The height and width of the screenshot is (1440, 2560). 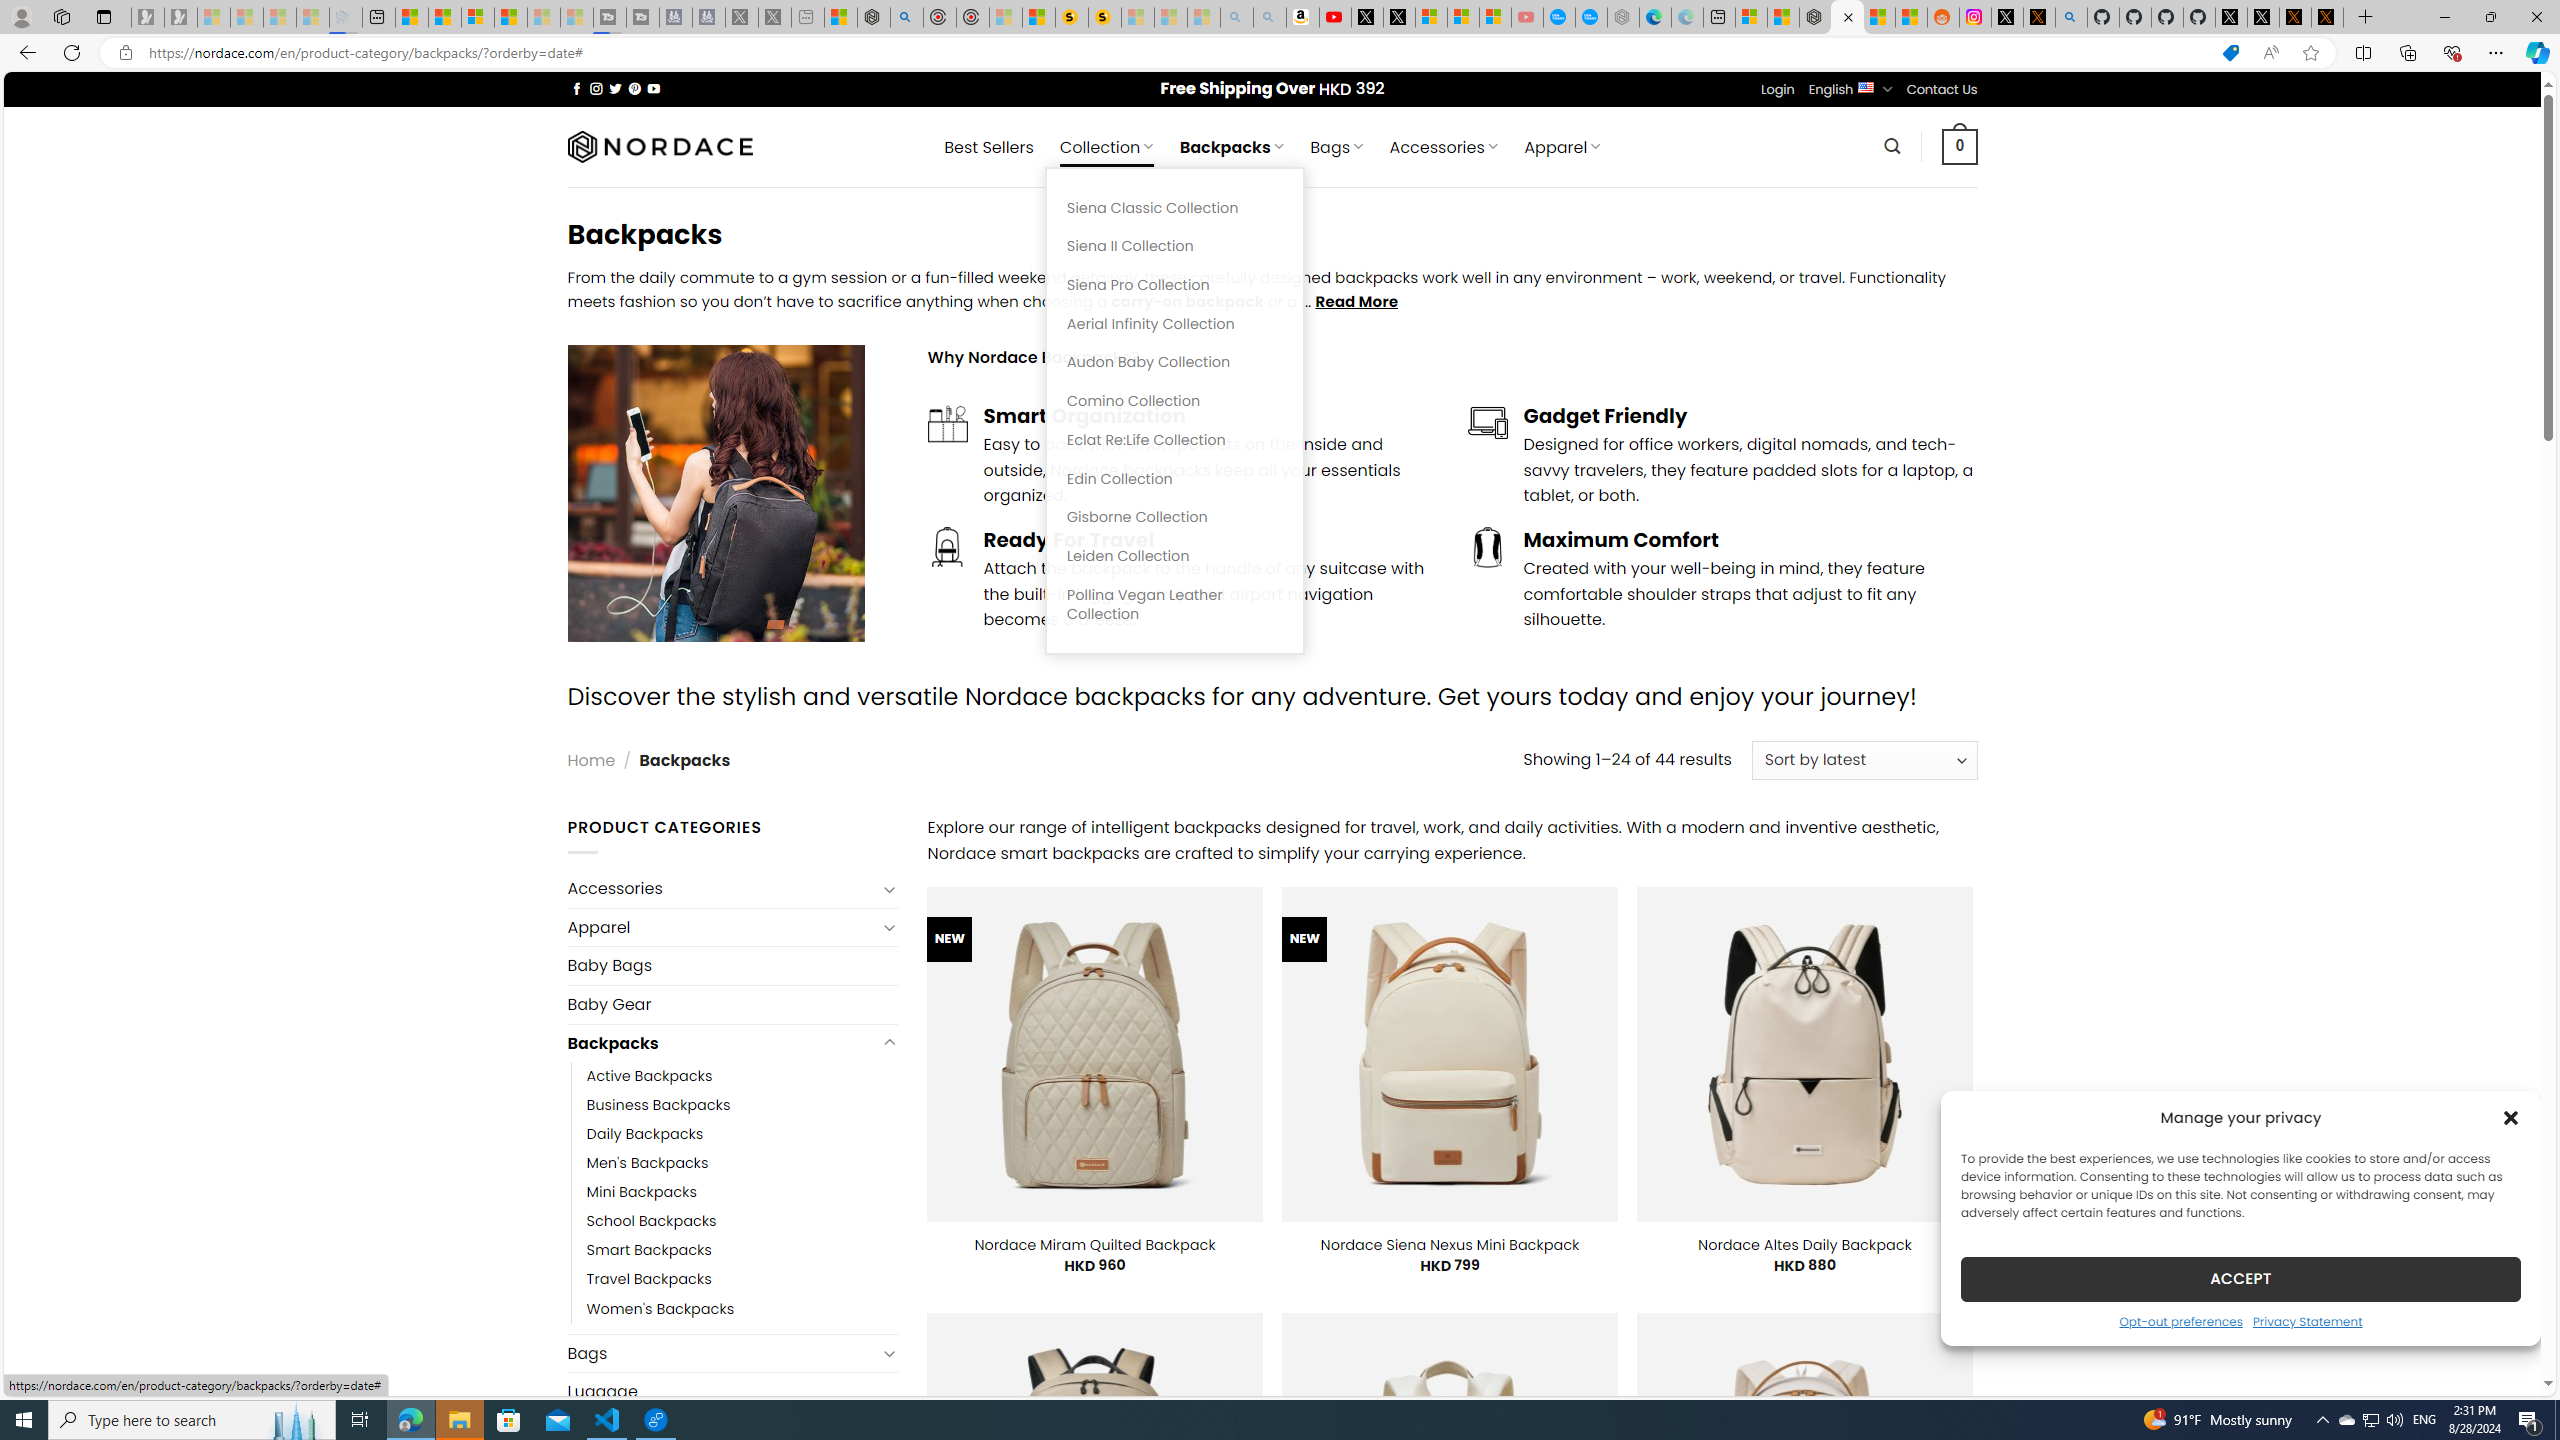 I want to click on Home, so click(x=590, y=759).